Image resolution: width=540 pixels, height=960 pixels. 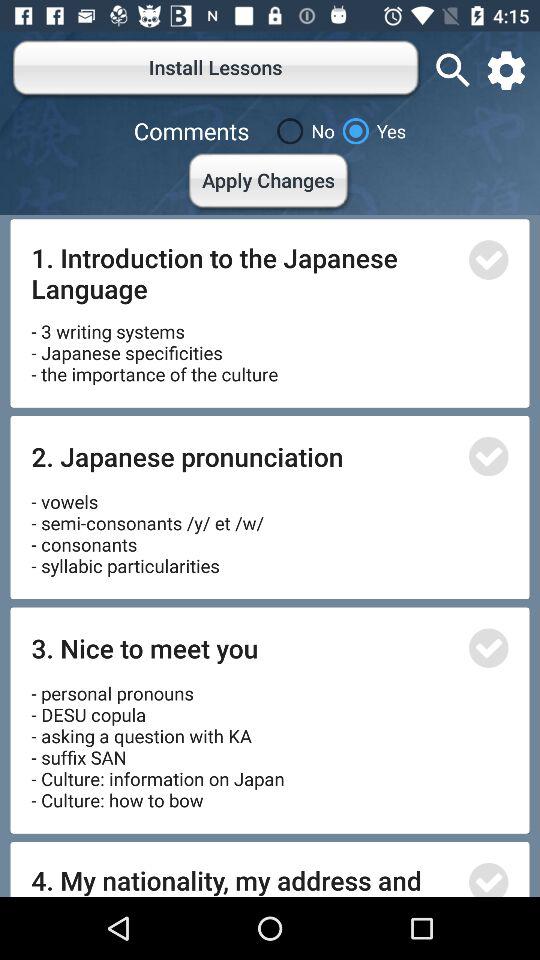 I want to click on click the item above the 1 introduction to, so click(x=270, y=184).